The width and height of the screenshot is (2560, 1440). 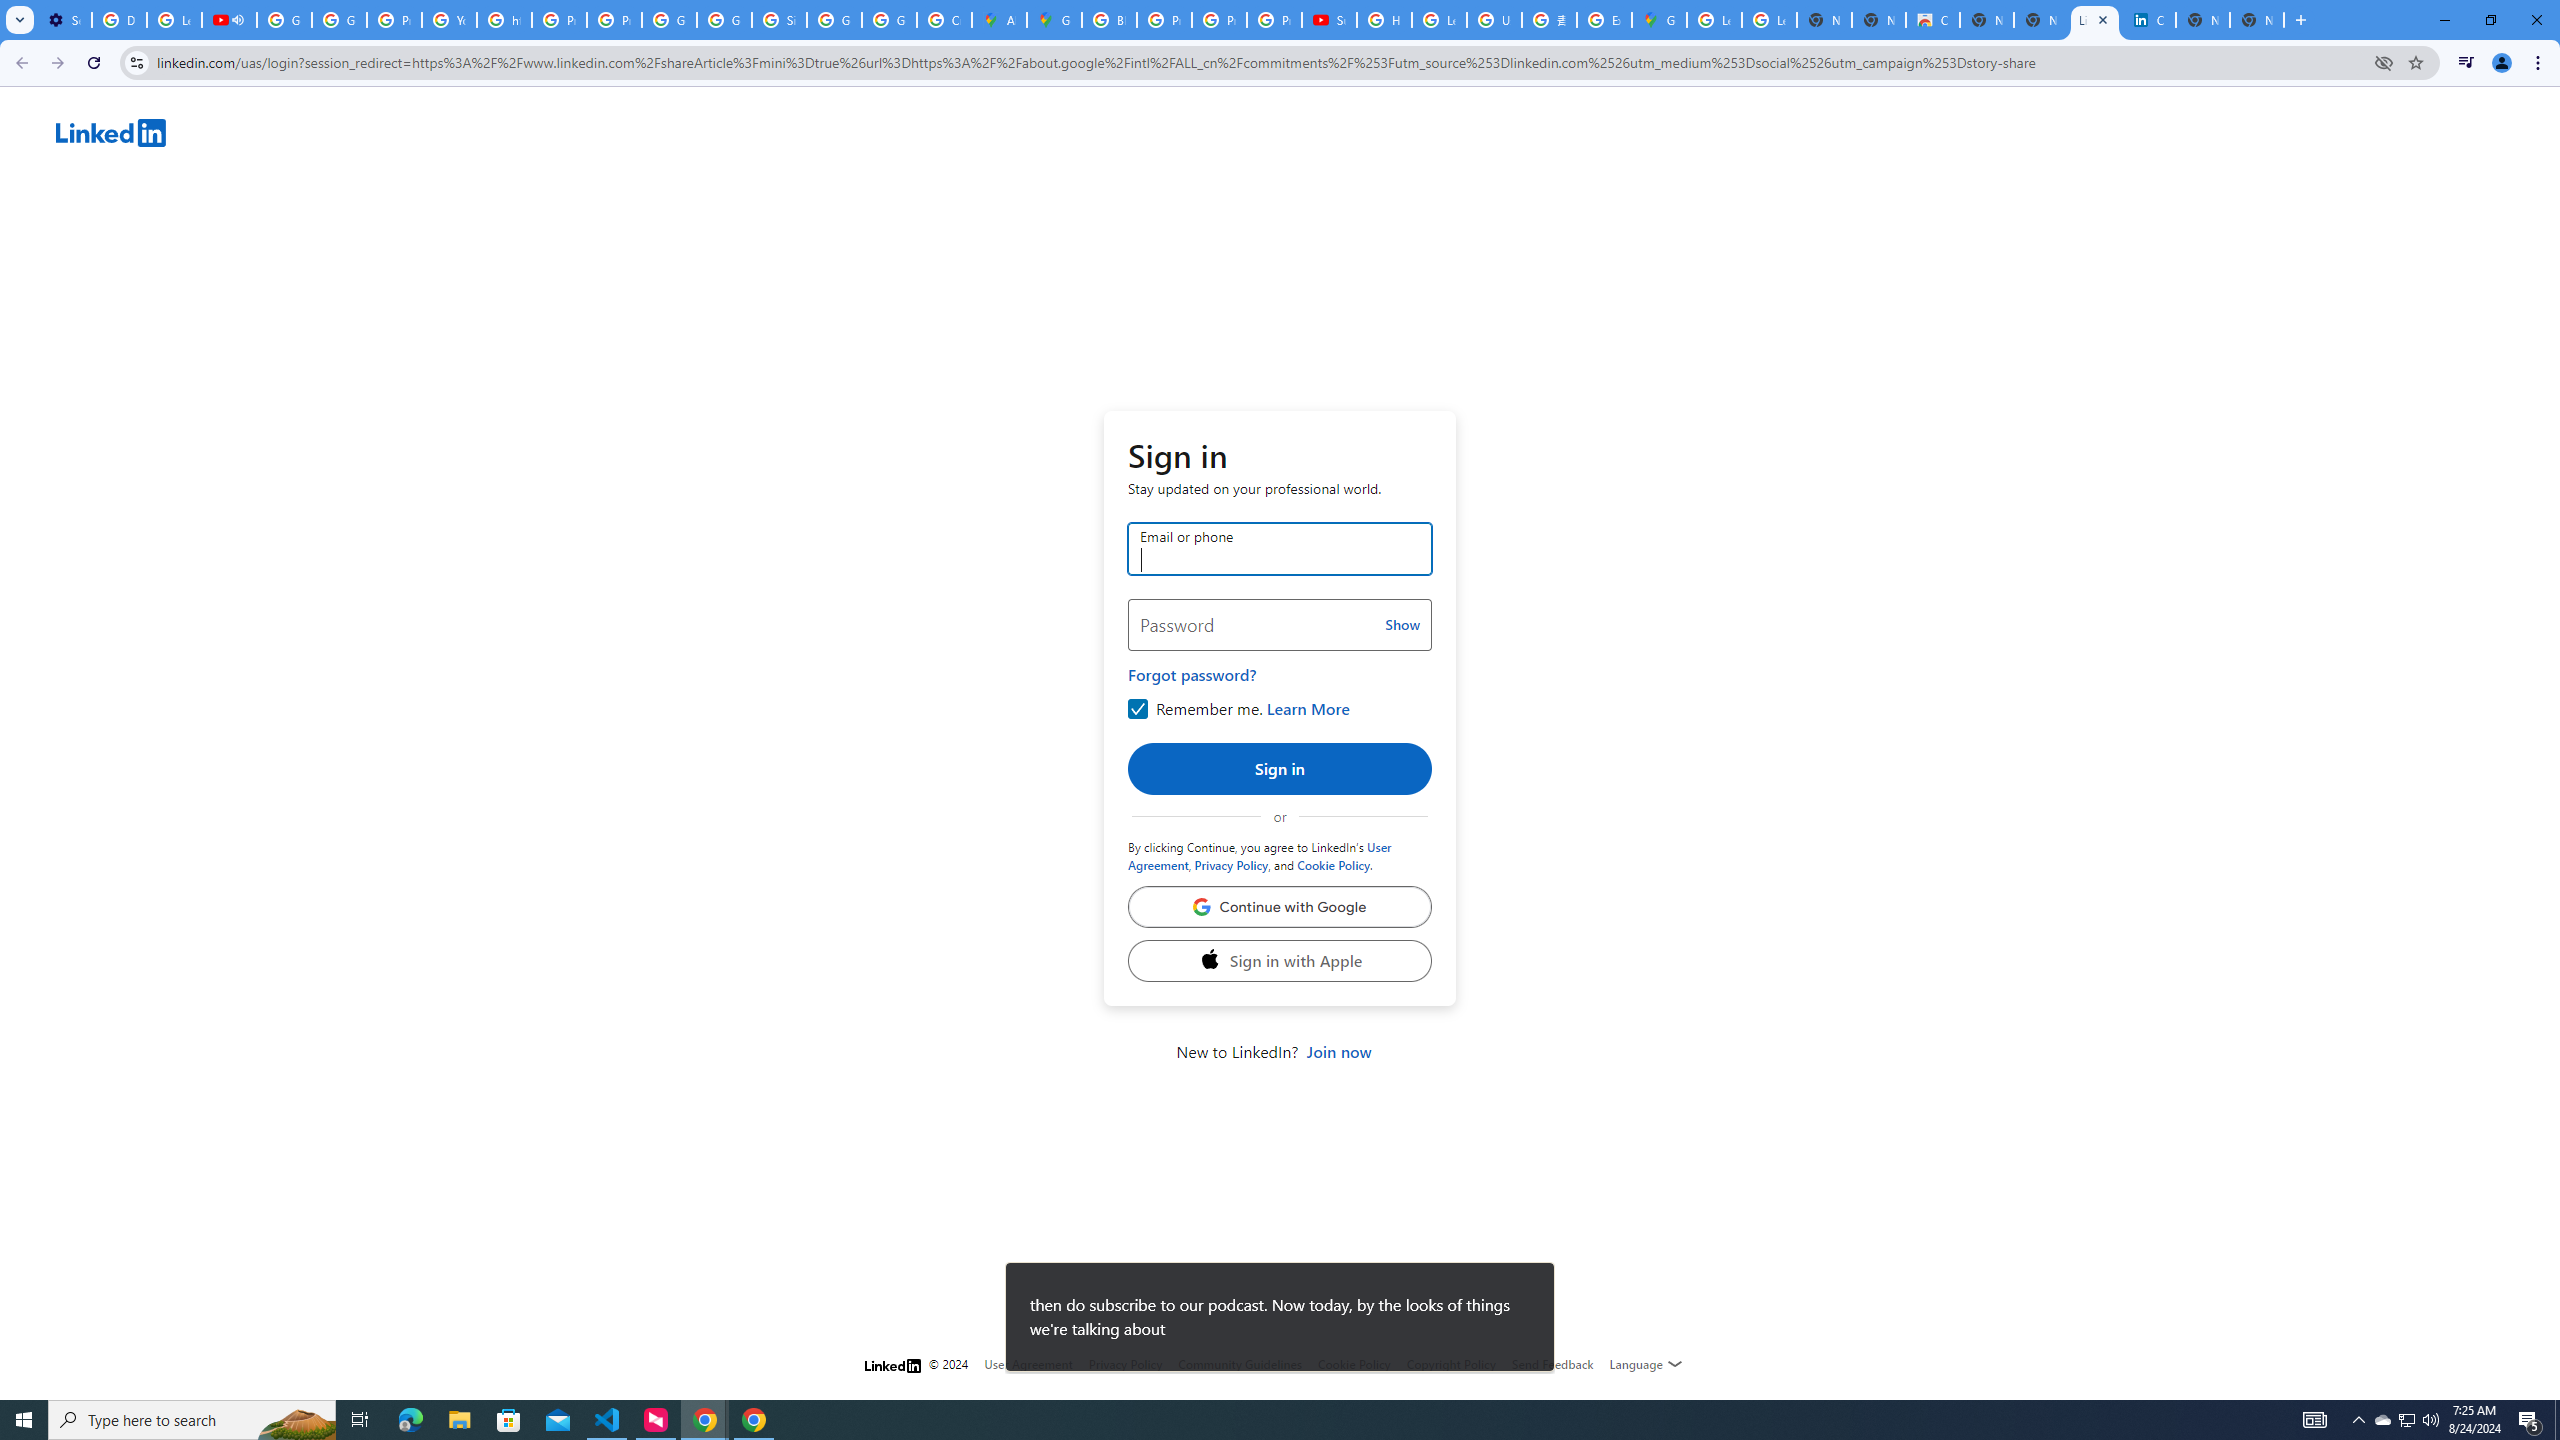 What do you see at coordinates (1338, 1052) in the screenshot?
I see `Join now` at bounding box center [1338, 1052].